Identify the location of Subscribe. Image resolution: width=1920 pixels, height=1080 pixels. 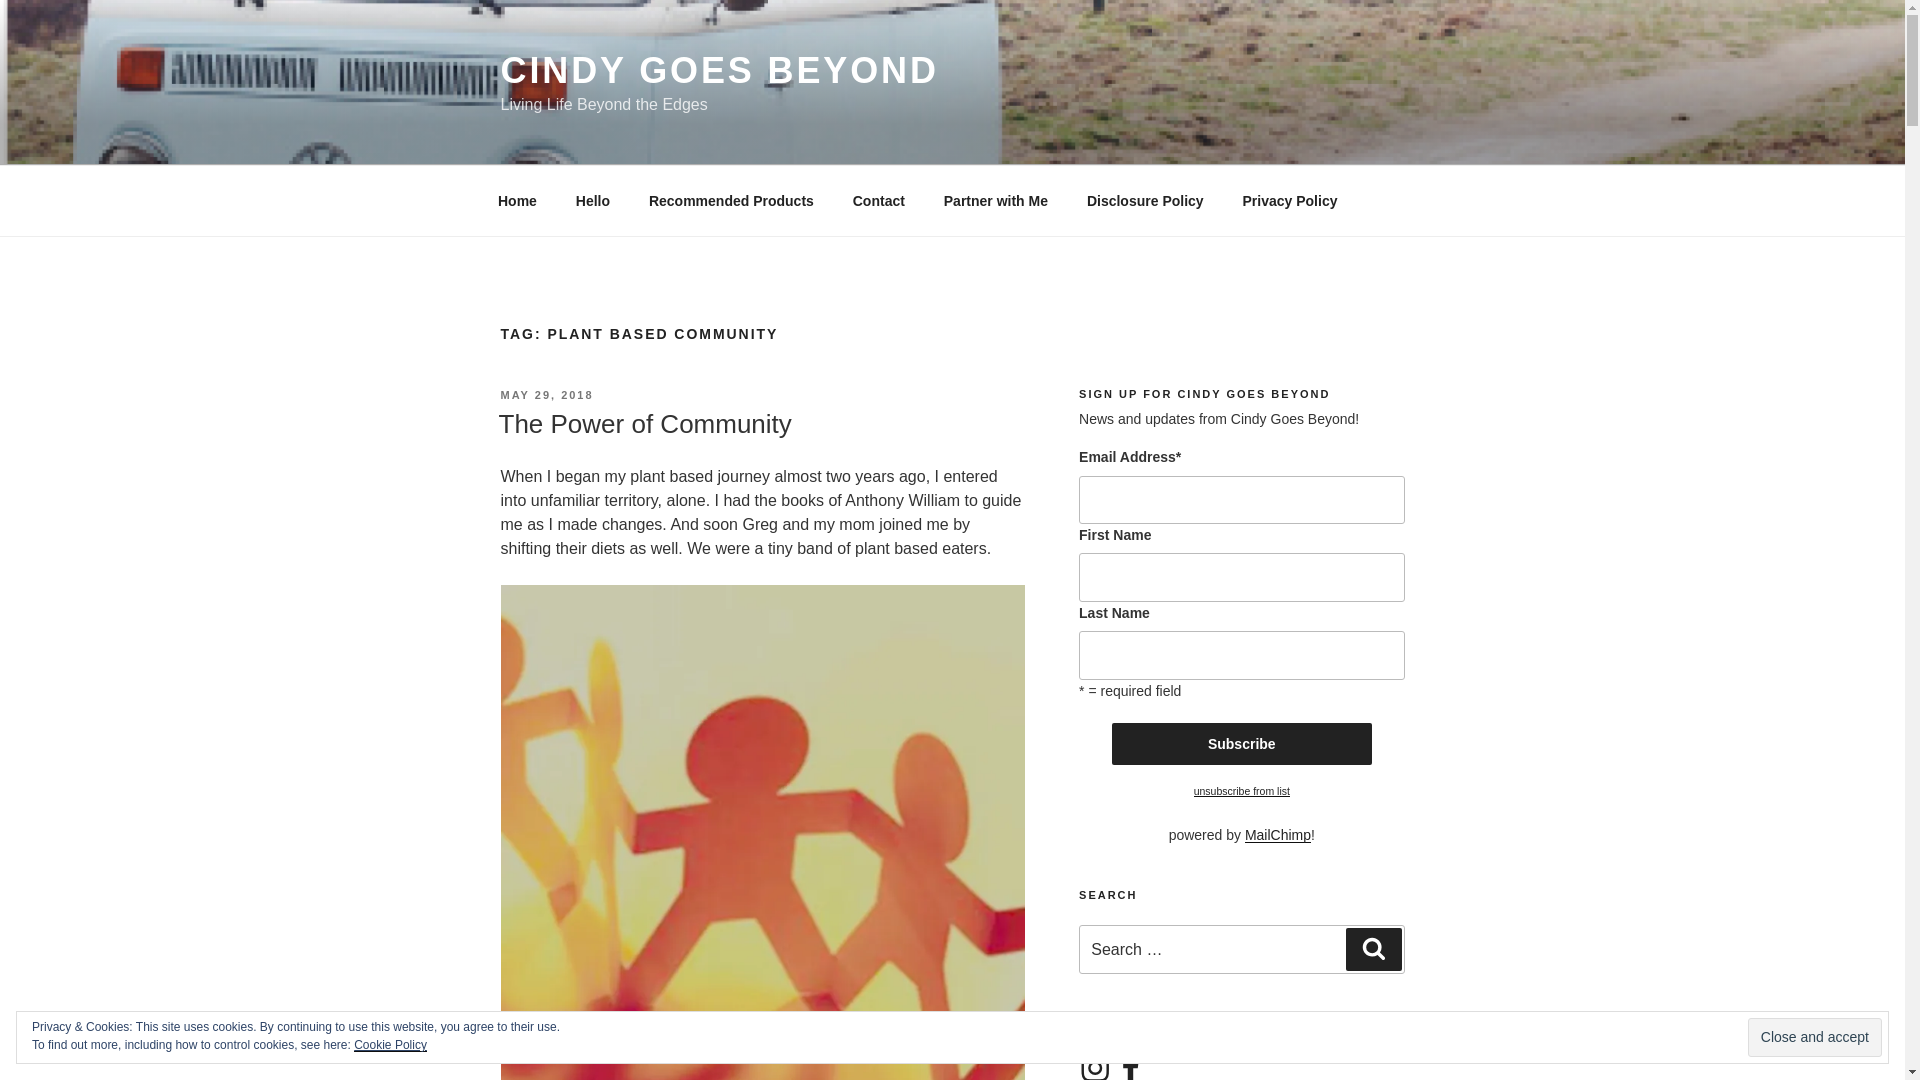
(1242, 743).